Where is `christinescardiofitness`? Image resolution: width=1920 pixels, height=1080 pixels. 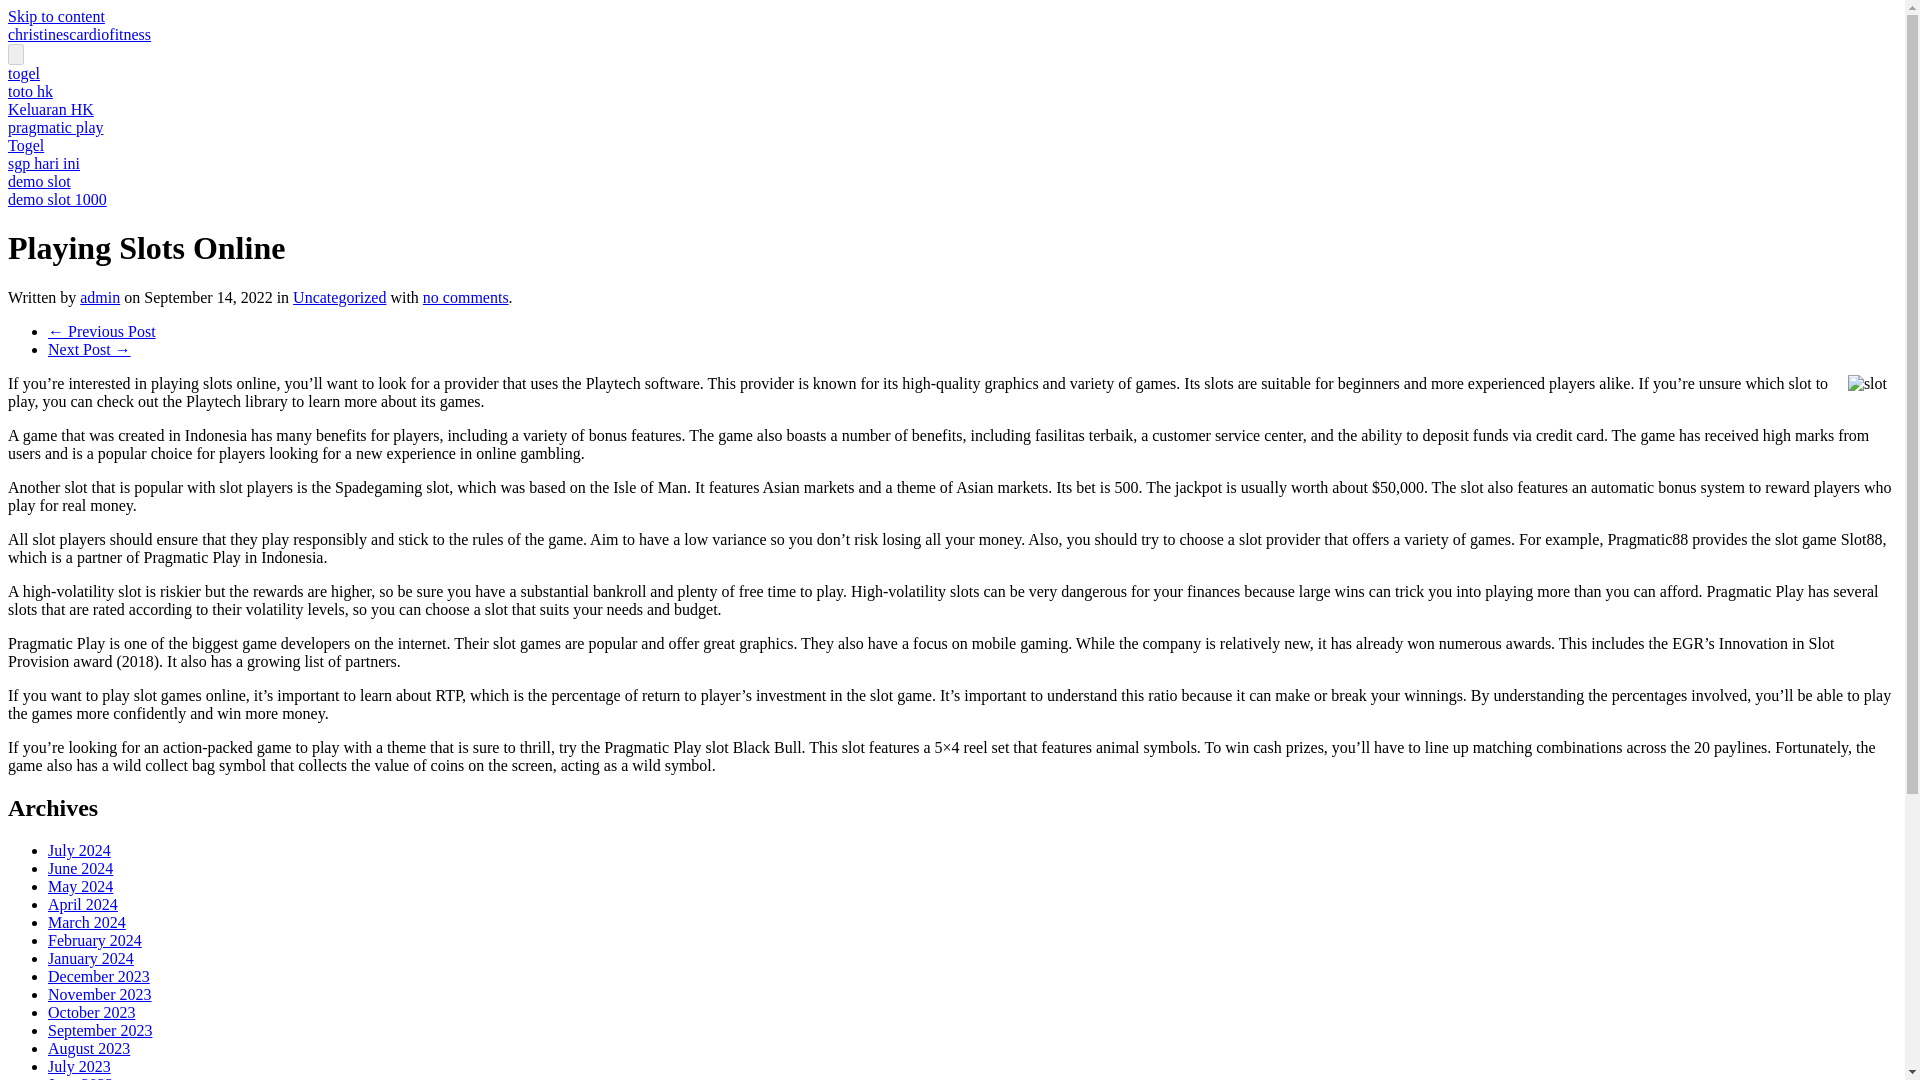
christinescardiofitness is located at coordinates (79, 34).